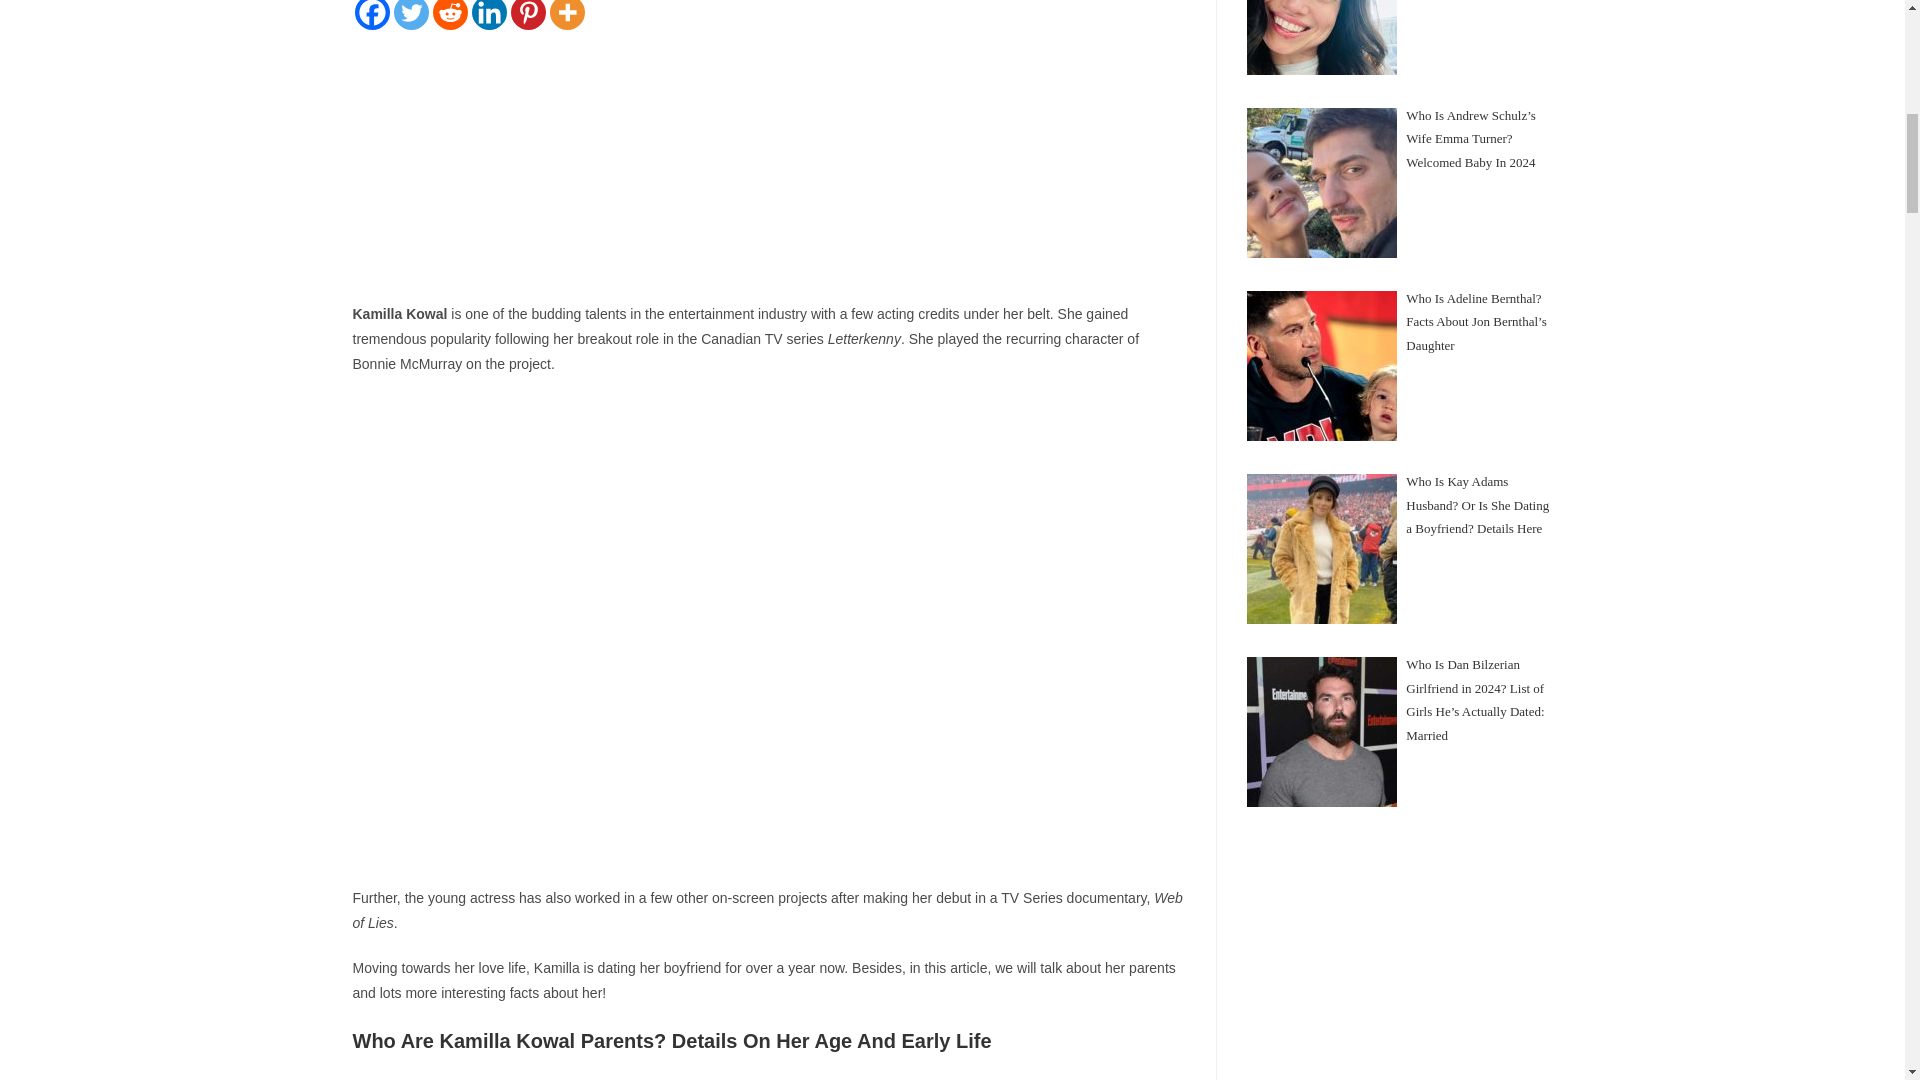 This screenshot has height=1080, width=1920. Describe the element at coordinates (371, 15) in the screenshot. I see `Facebook` at that location.